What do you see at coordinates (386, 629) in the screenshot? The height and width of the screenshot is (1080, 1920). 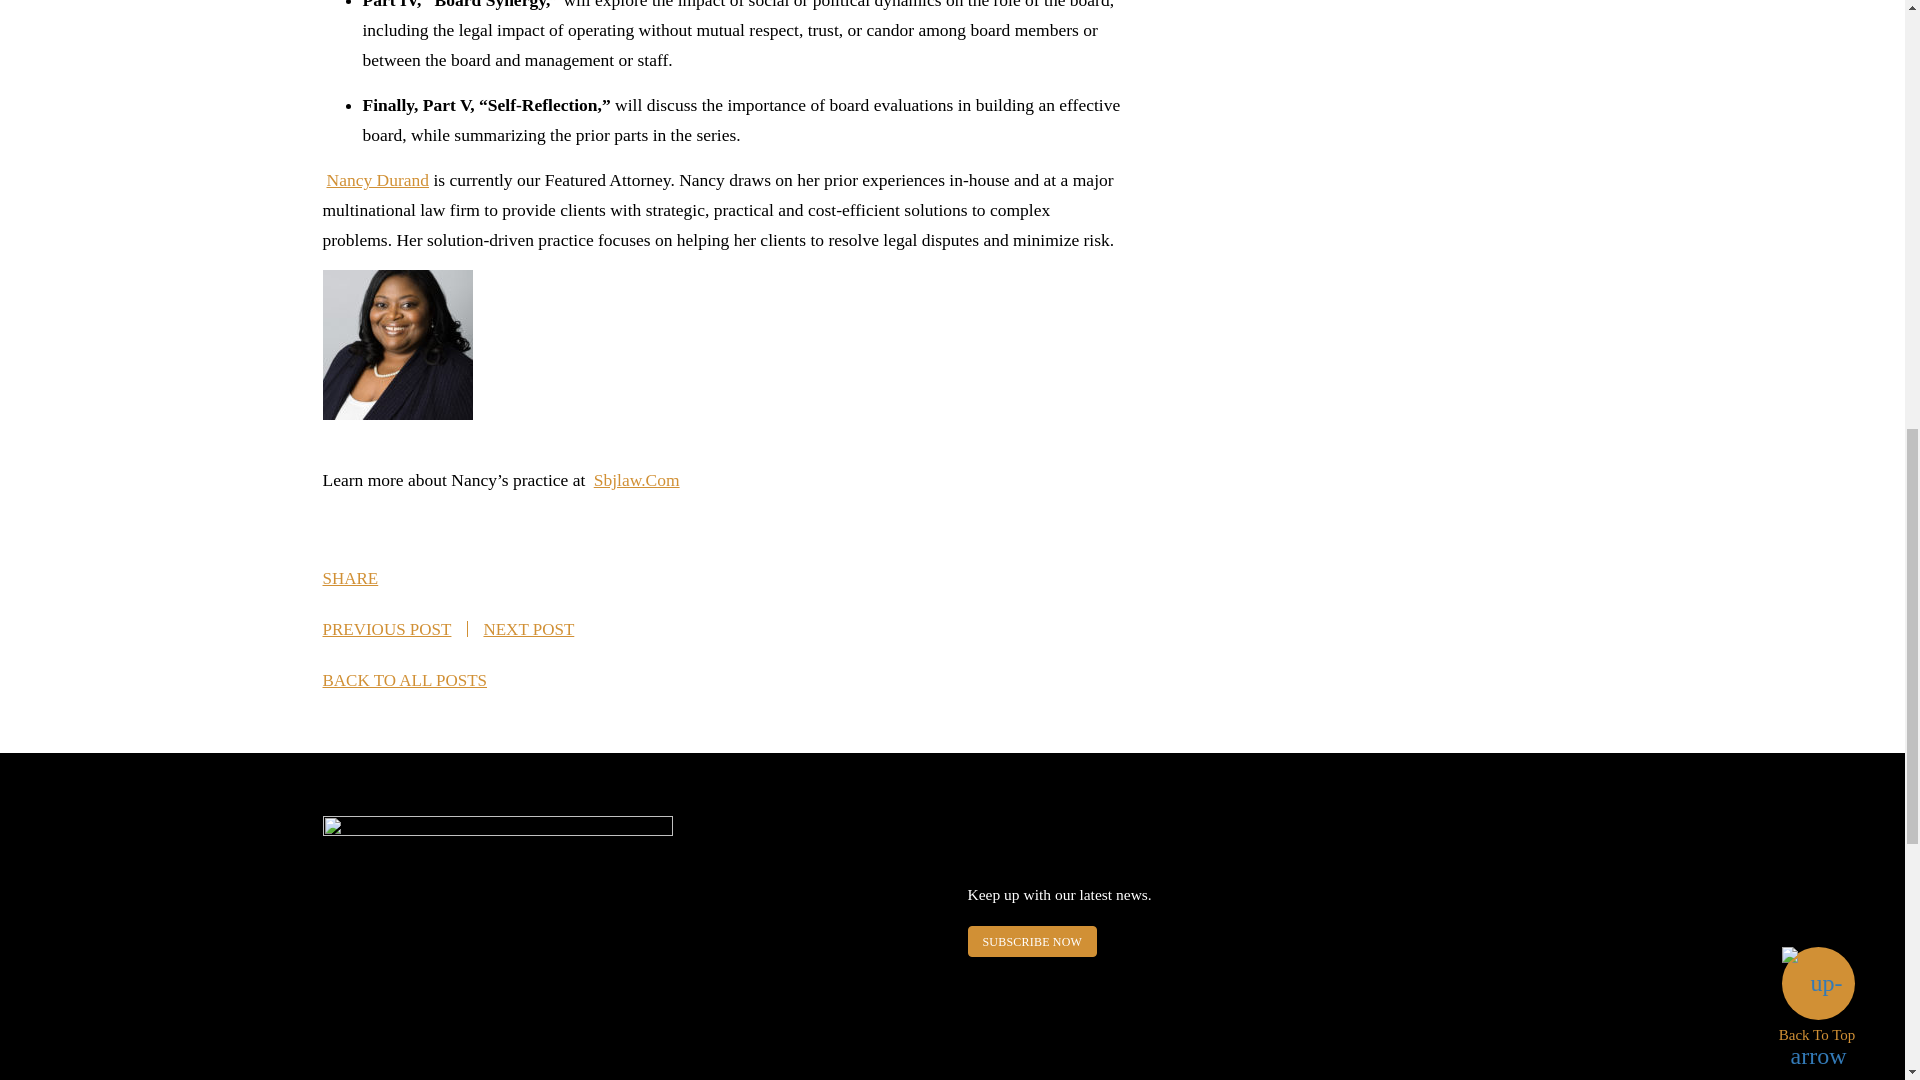 I see `PREVIOUS POST` at bounding box center [386, 629].